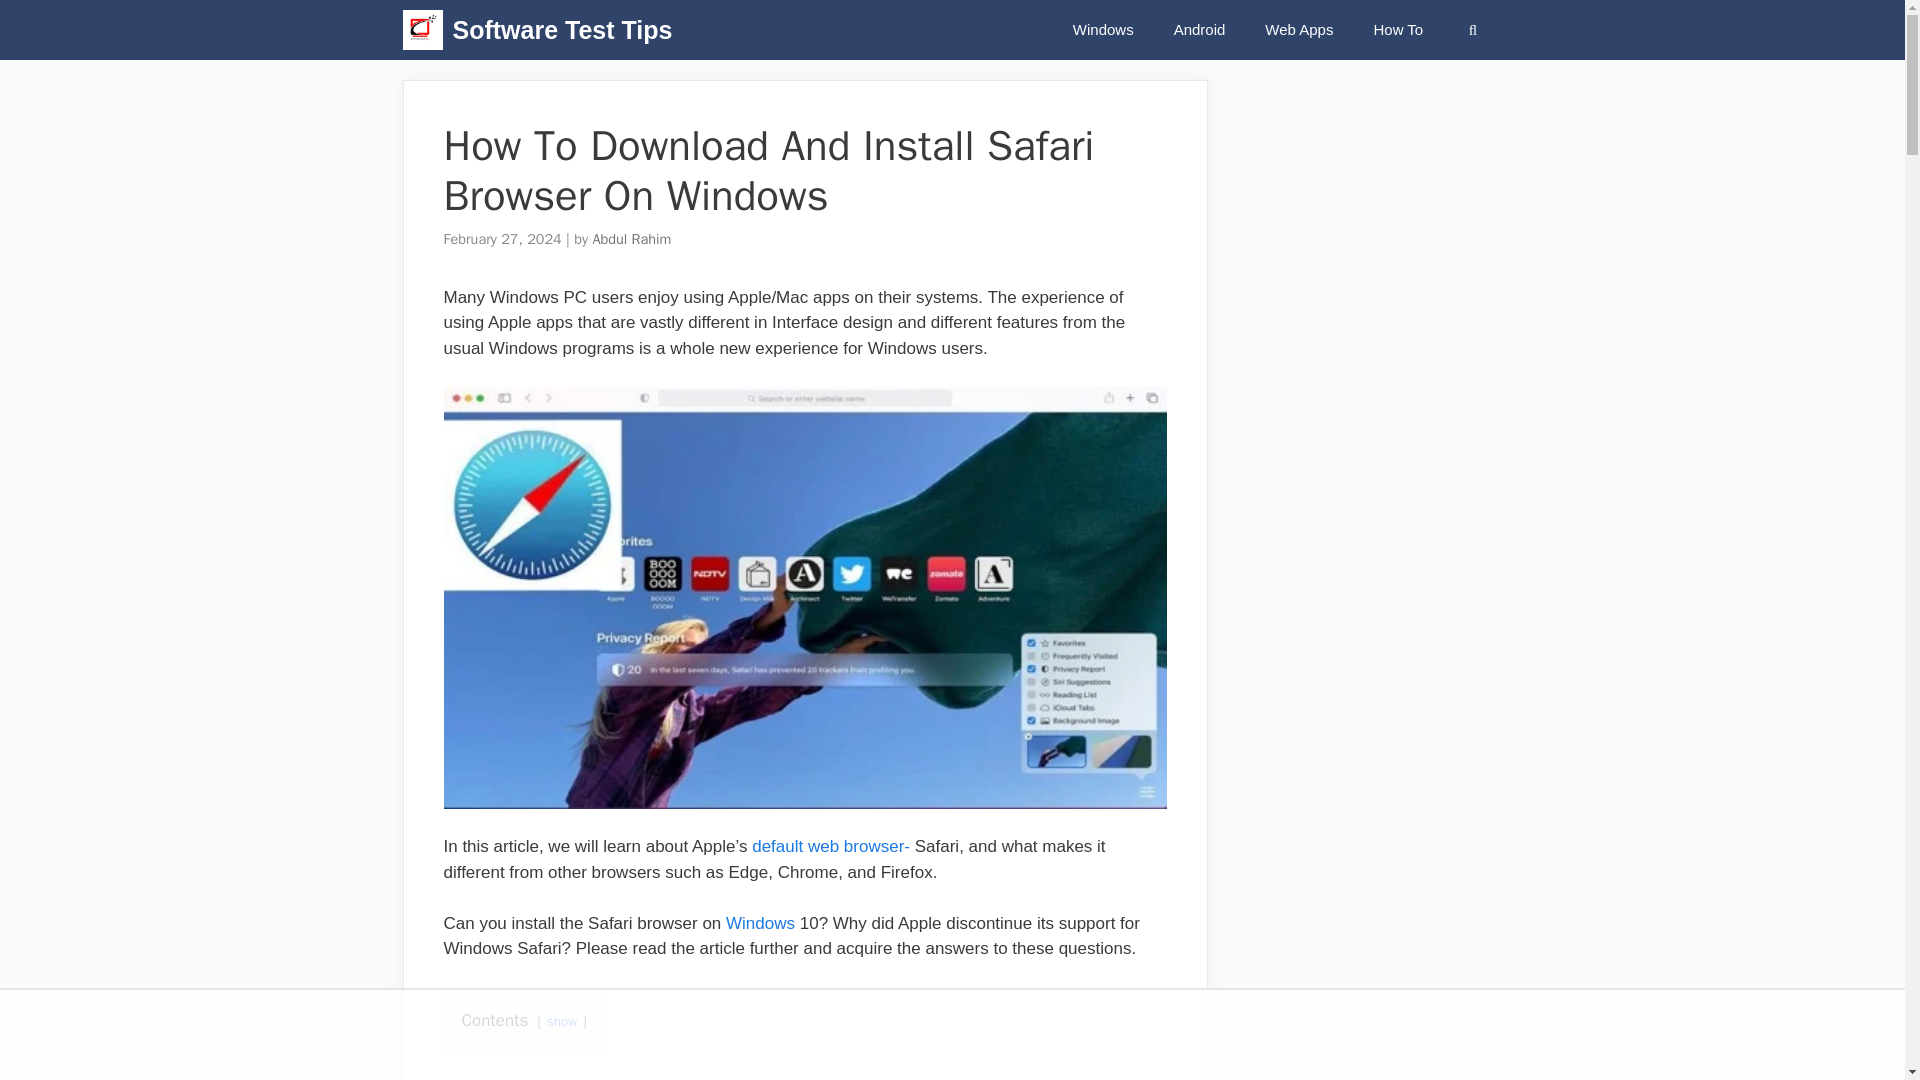 The width and height of the screenshot is (1920, 1080). Describe the element at coordinates (1398, 30) in the screenshot. I see `How To` at that location.